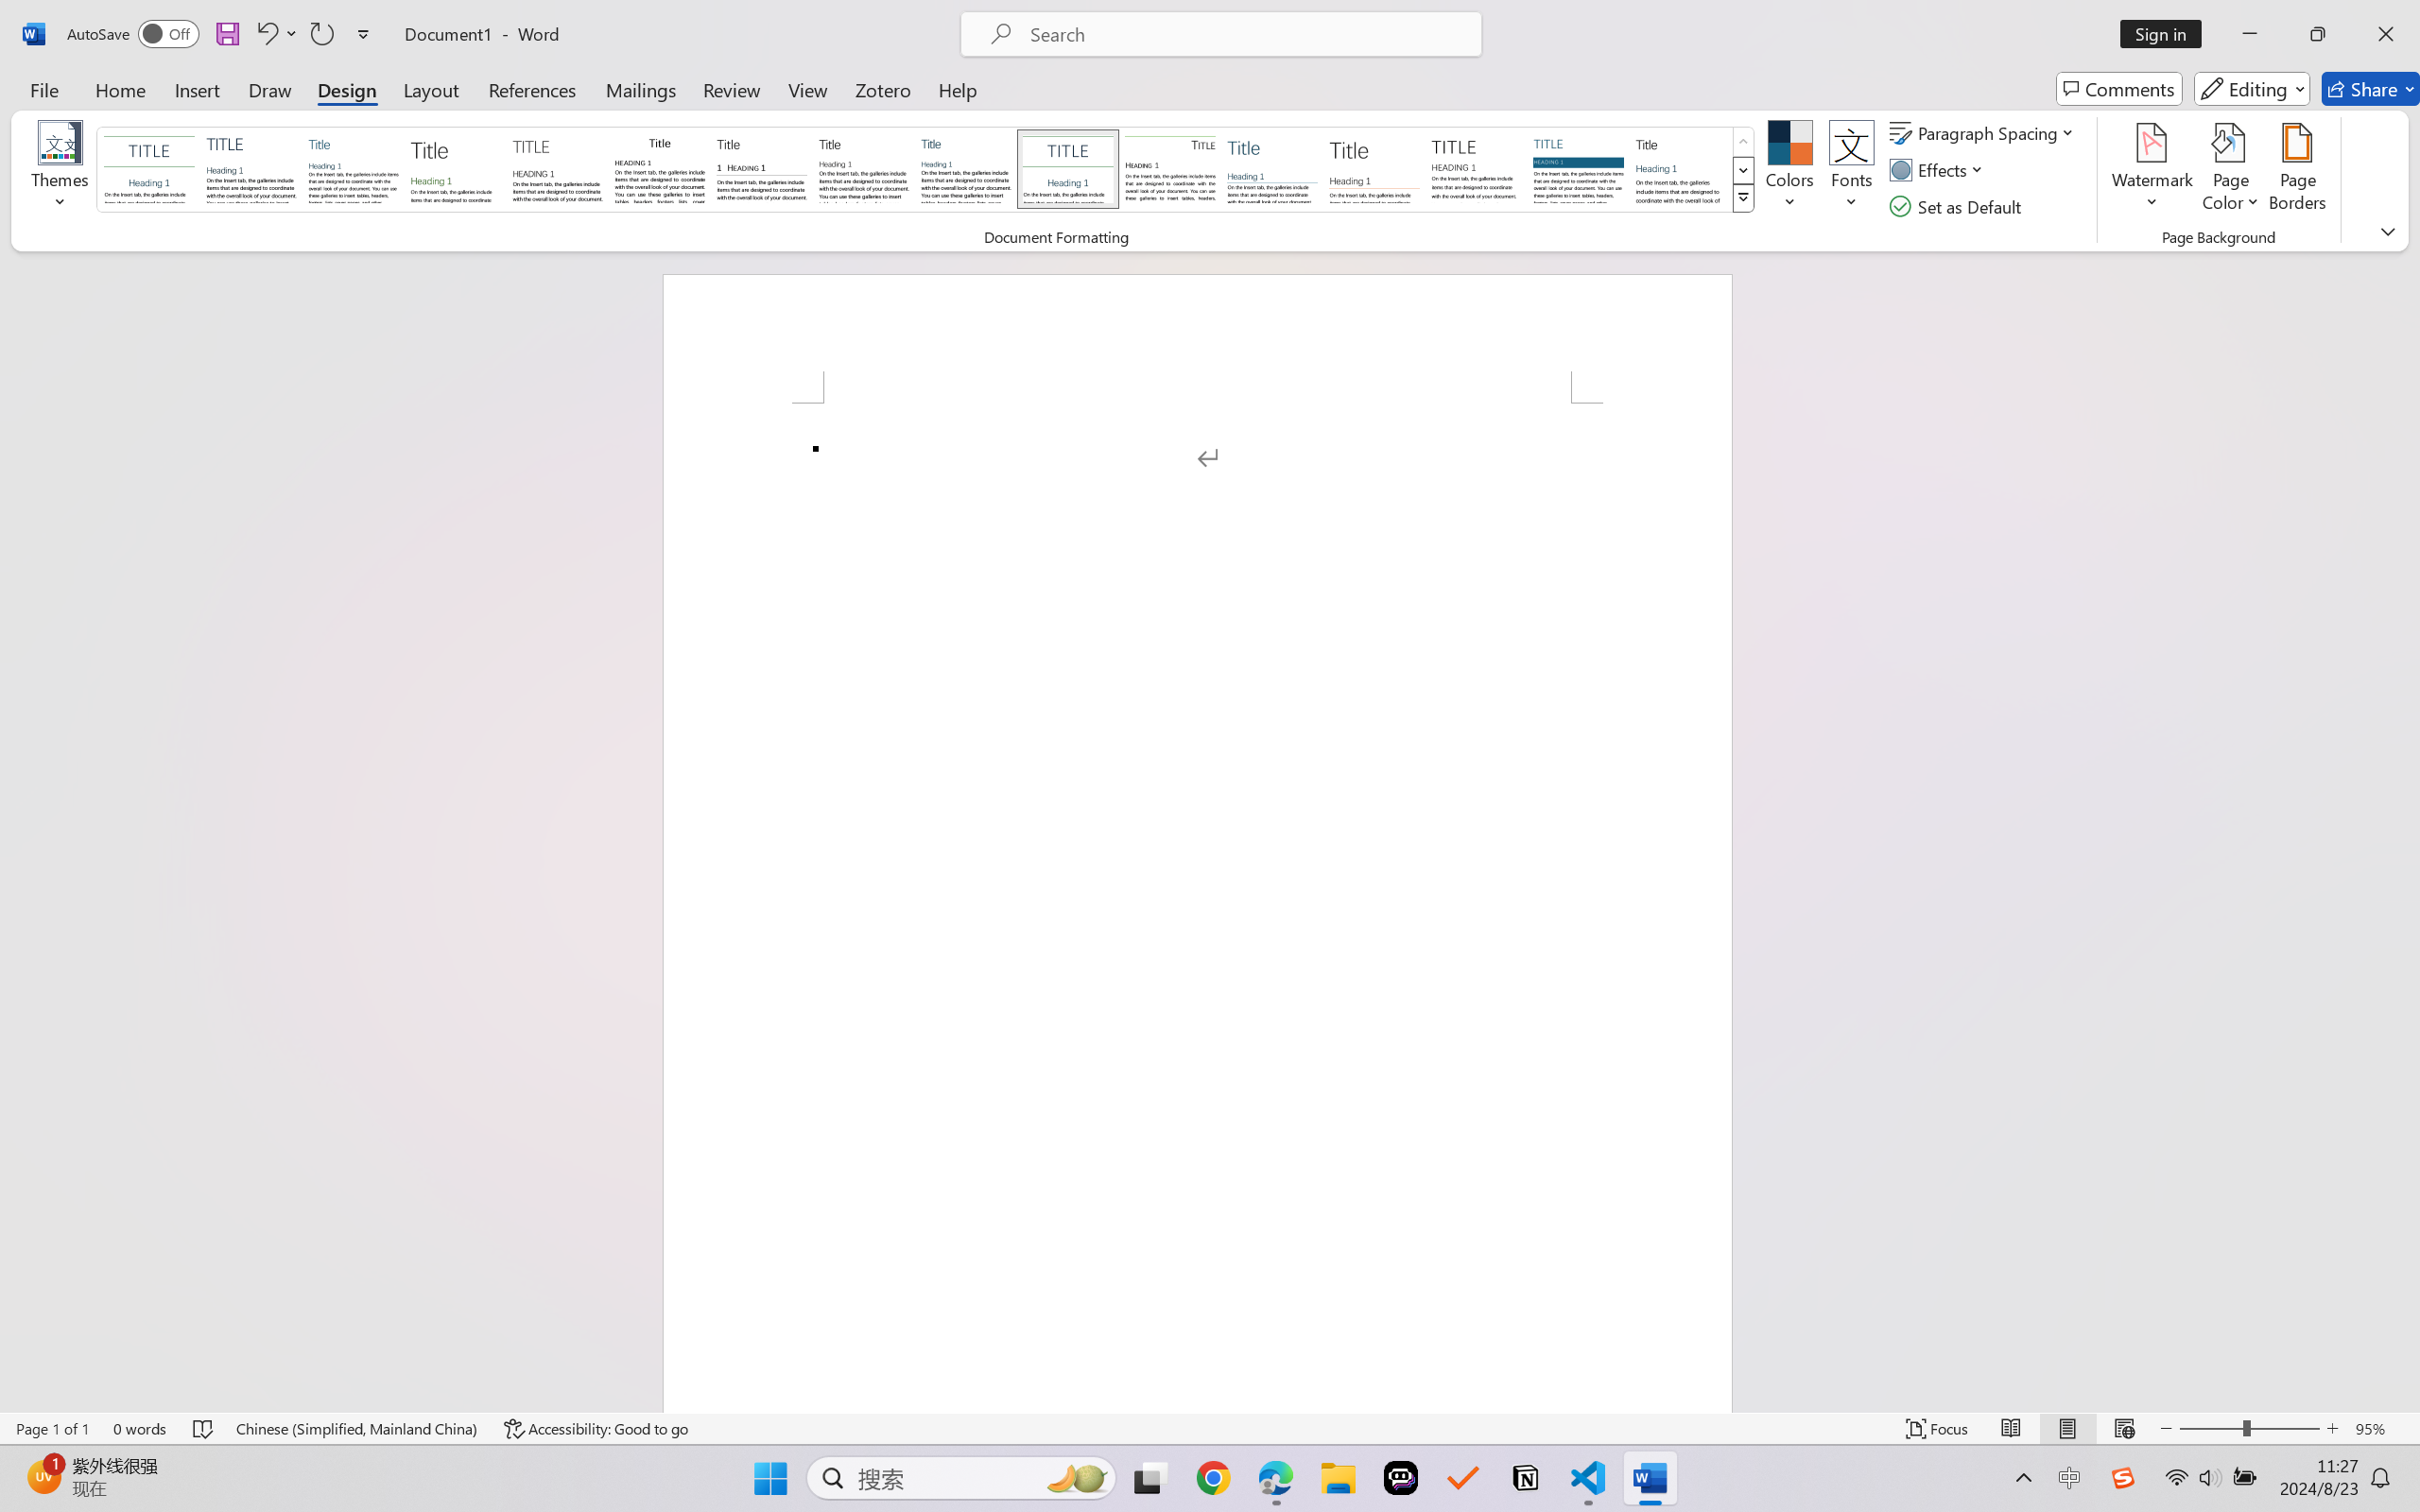  Describe the element at coordinates (321, 34) in the screenshot. I see `Repeat Style` at that location.